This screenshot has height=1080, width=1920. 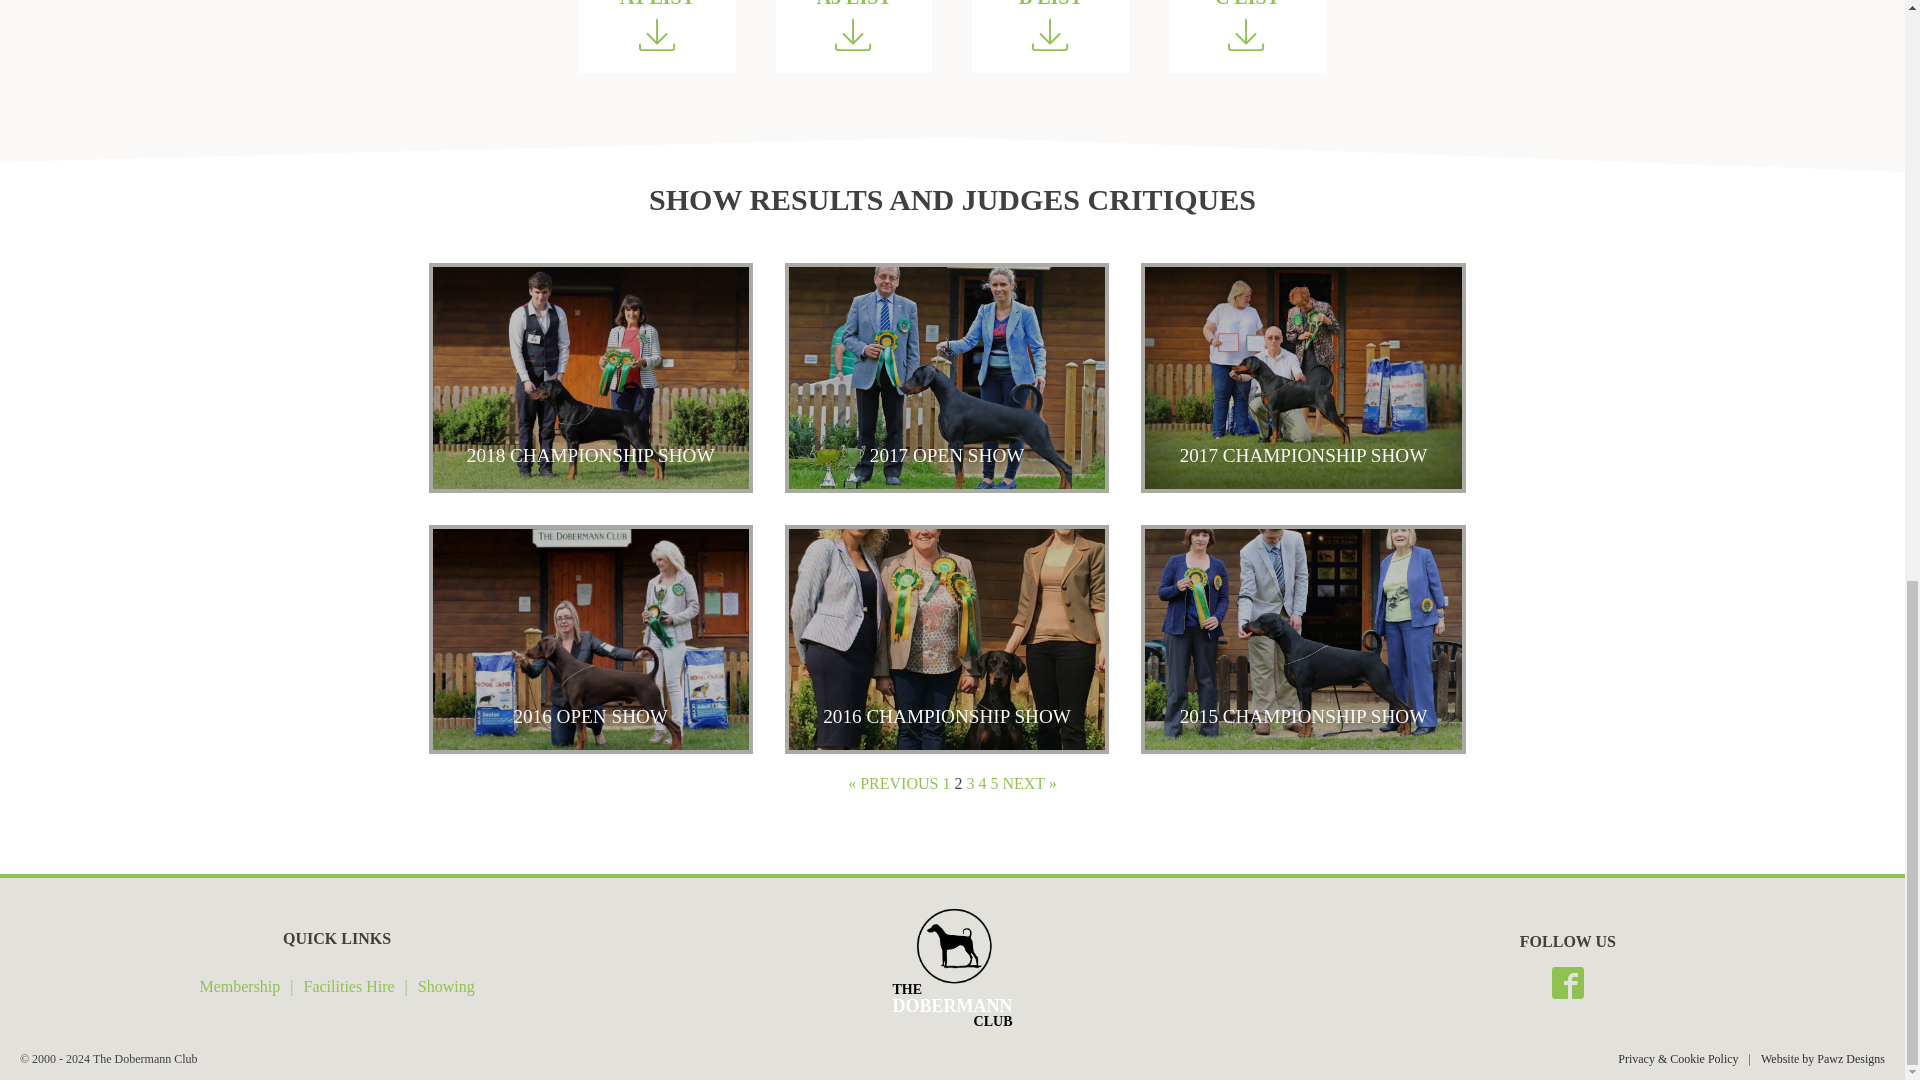 What do you see at coordinates (854, 36) in the screenshot?
I see `A3 LIST` at bounding box center [854, 36].